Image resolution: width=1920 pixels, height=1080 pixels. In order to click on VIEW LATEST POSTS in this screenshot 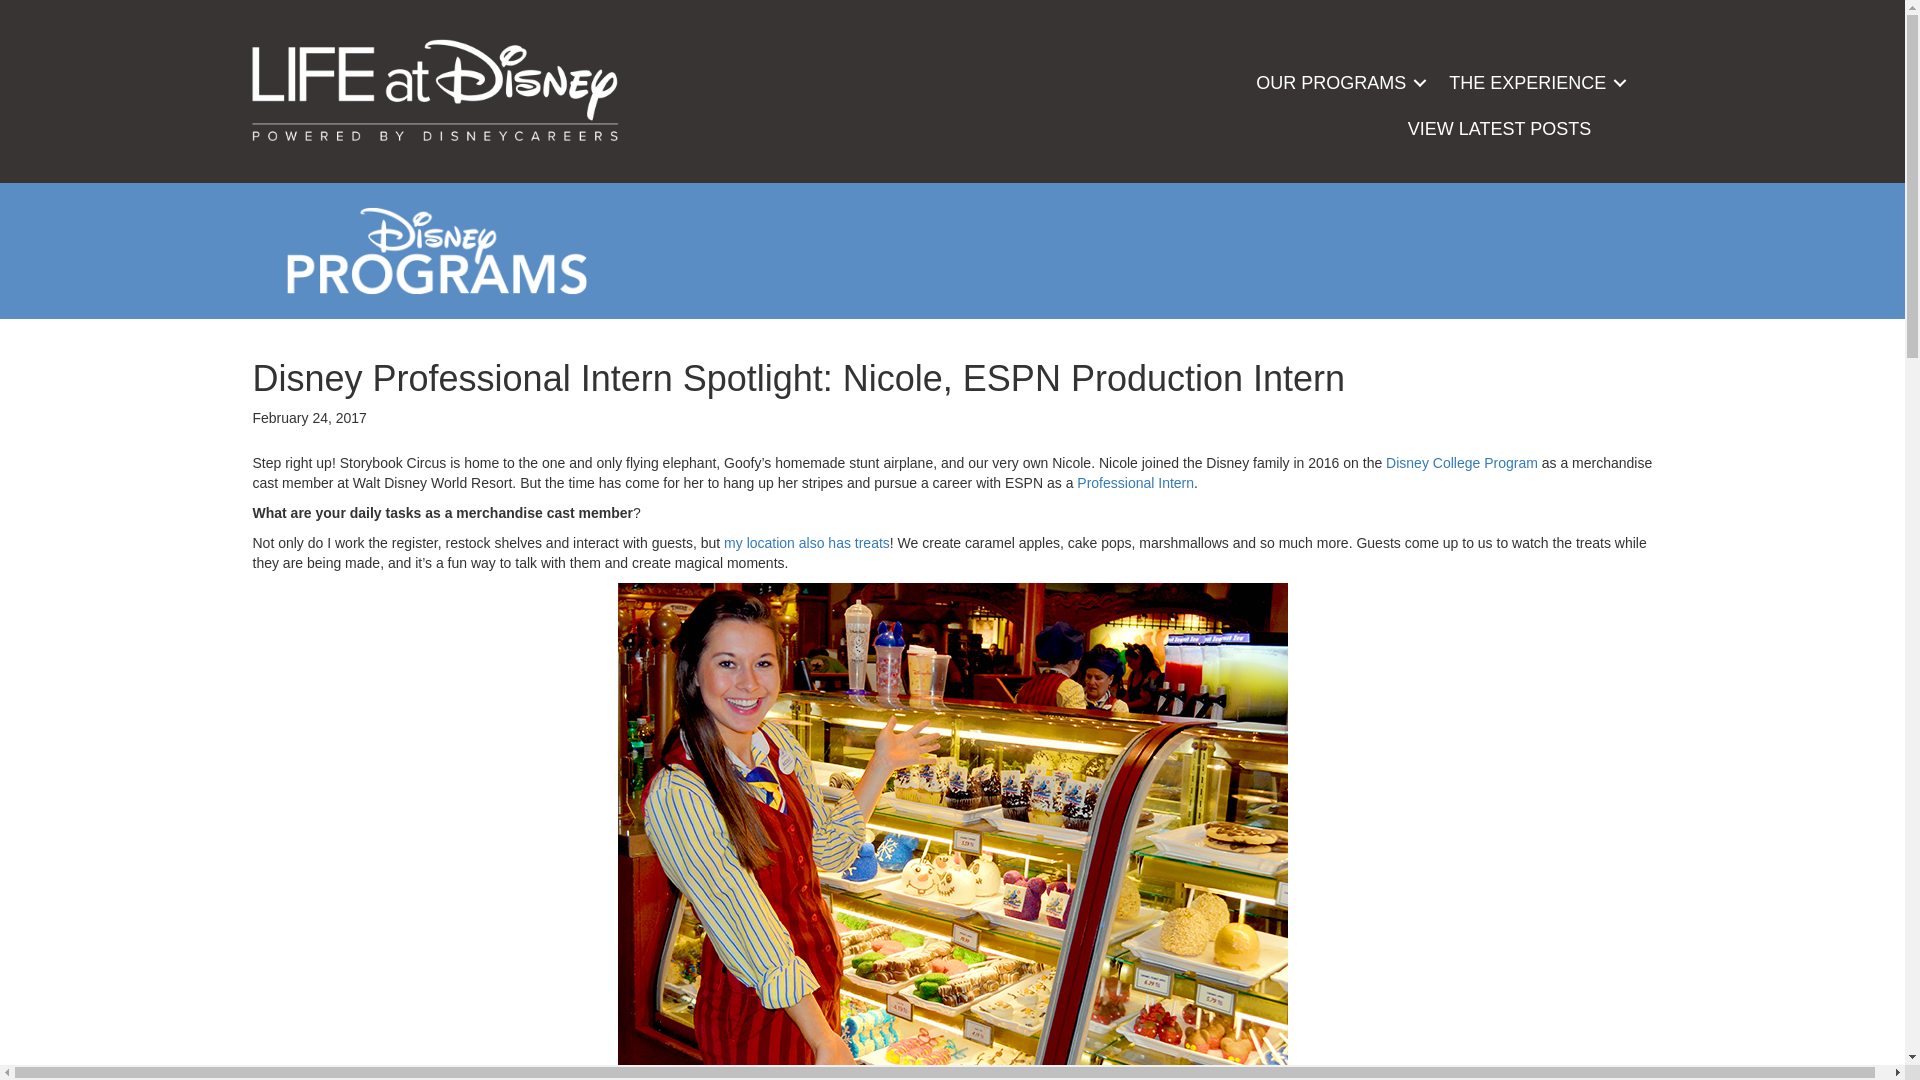, I will do `click(1499, 128)`.